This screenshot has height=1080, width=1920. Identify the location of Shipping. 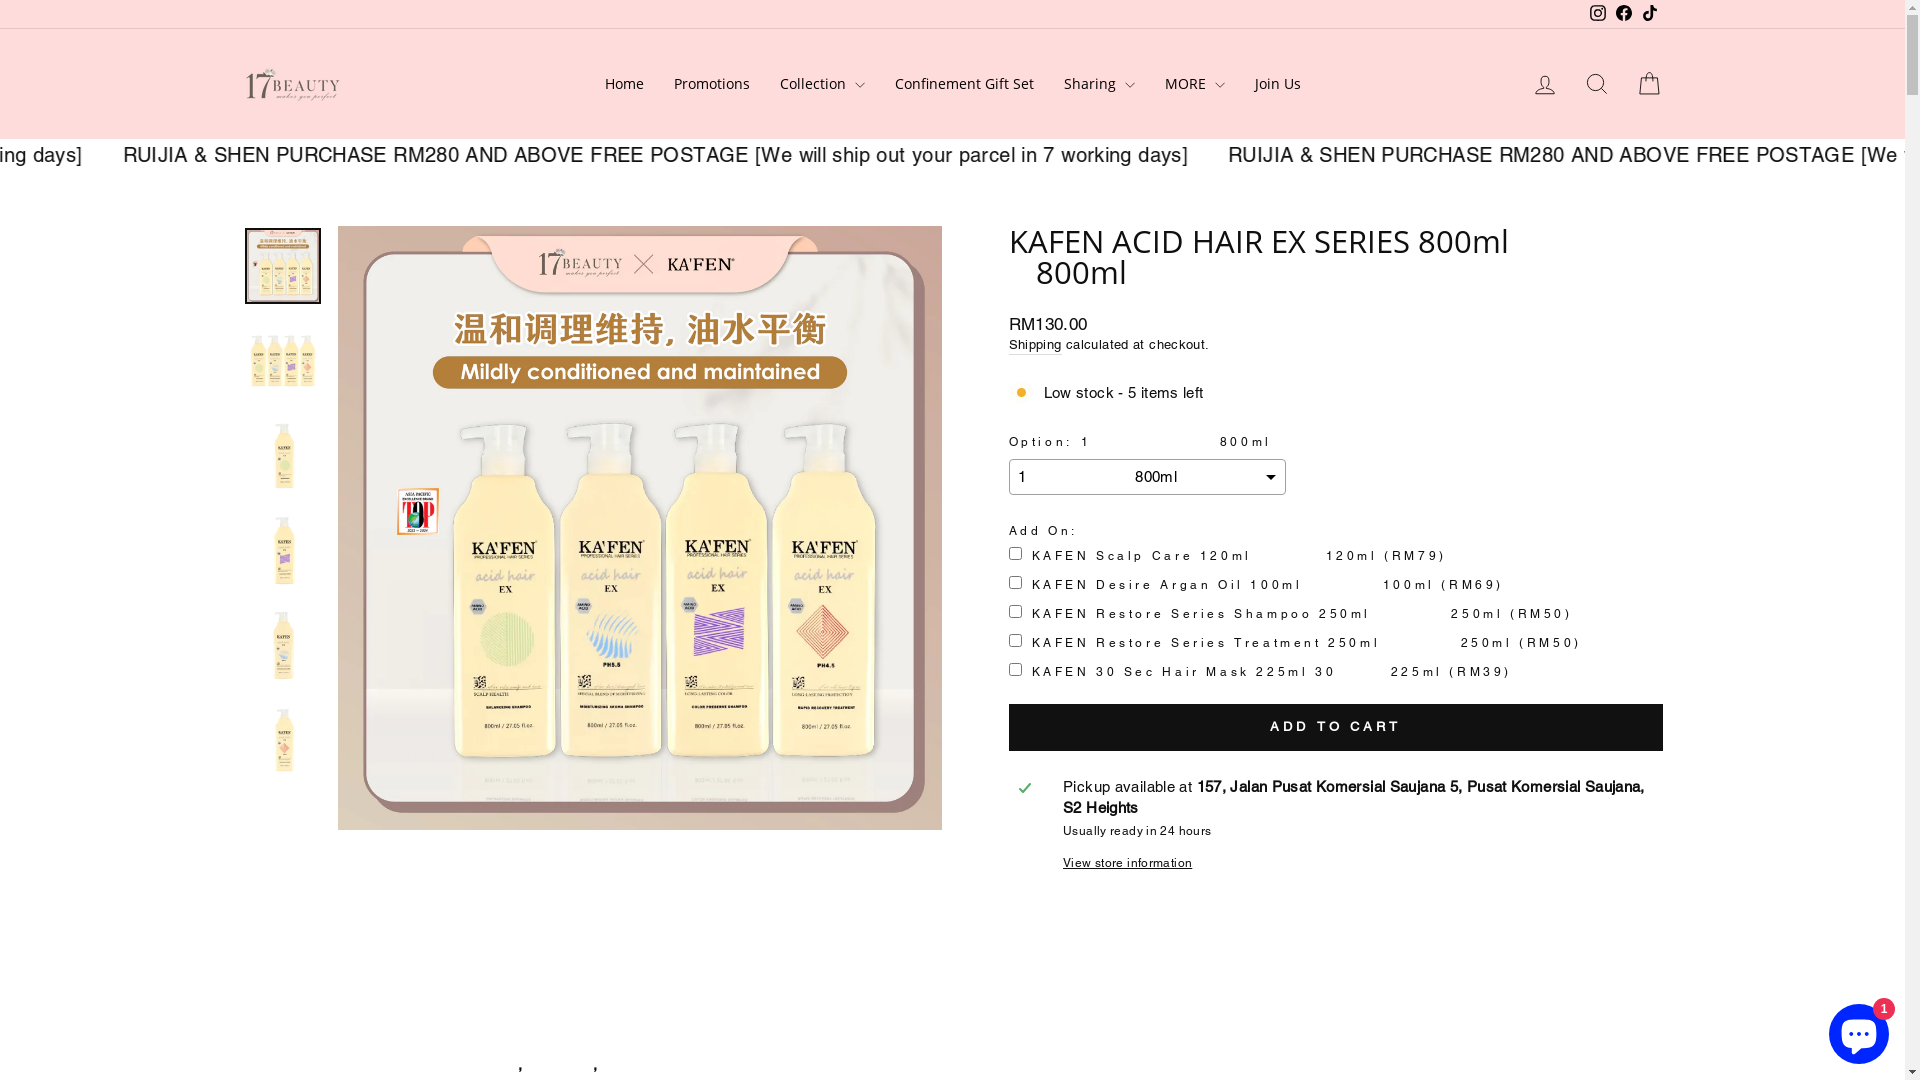
(1034, 346).